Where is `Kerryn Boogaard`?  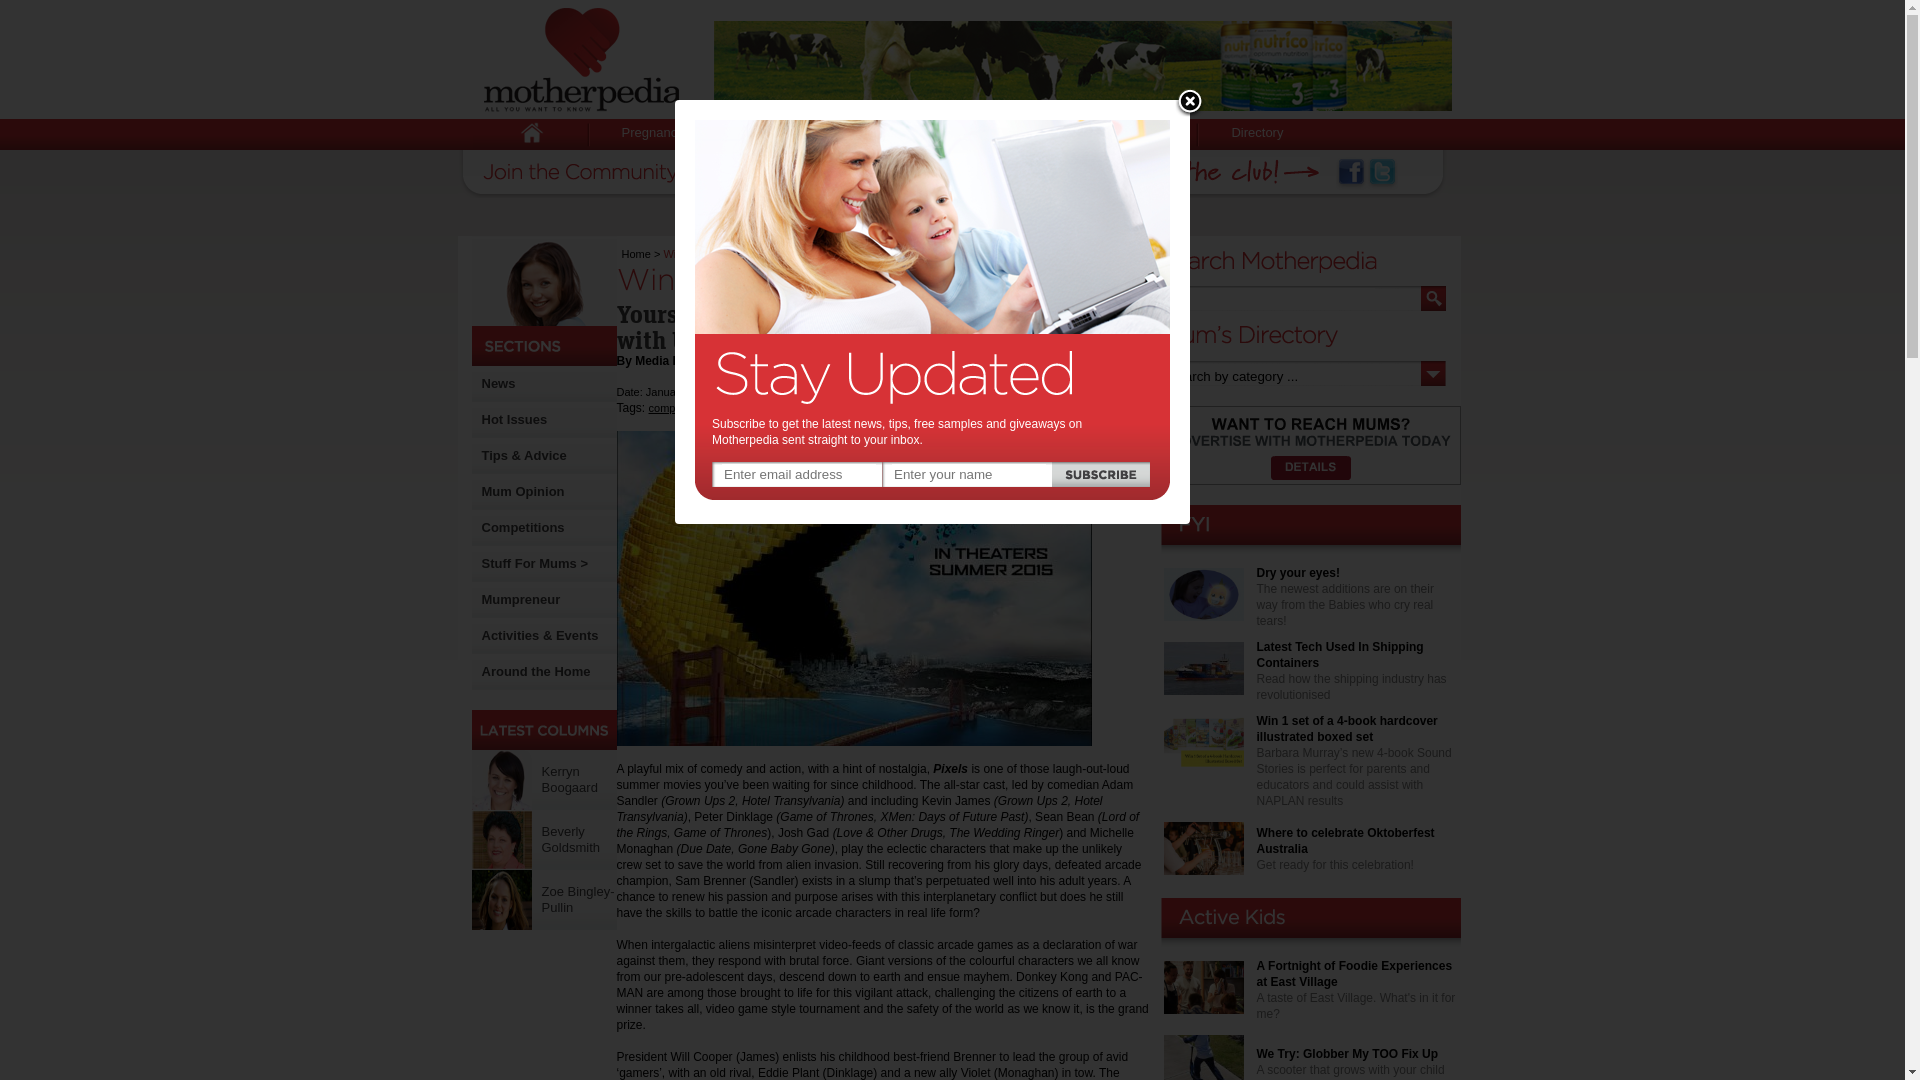 Kerryn Boogaard is located at coordinates (570, 780).